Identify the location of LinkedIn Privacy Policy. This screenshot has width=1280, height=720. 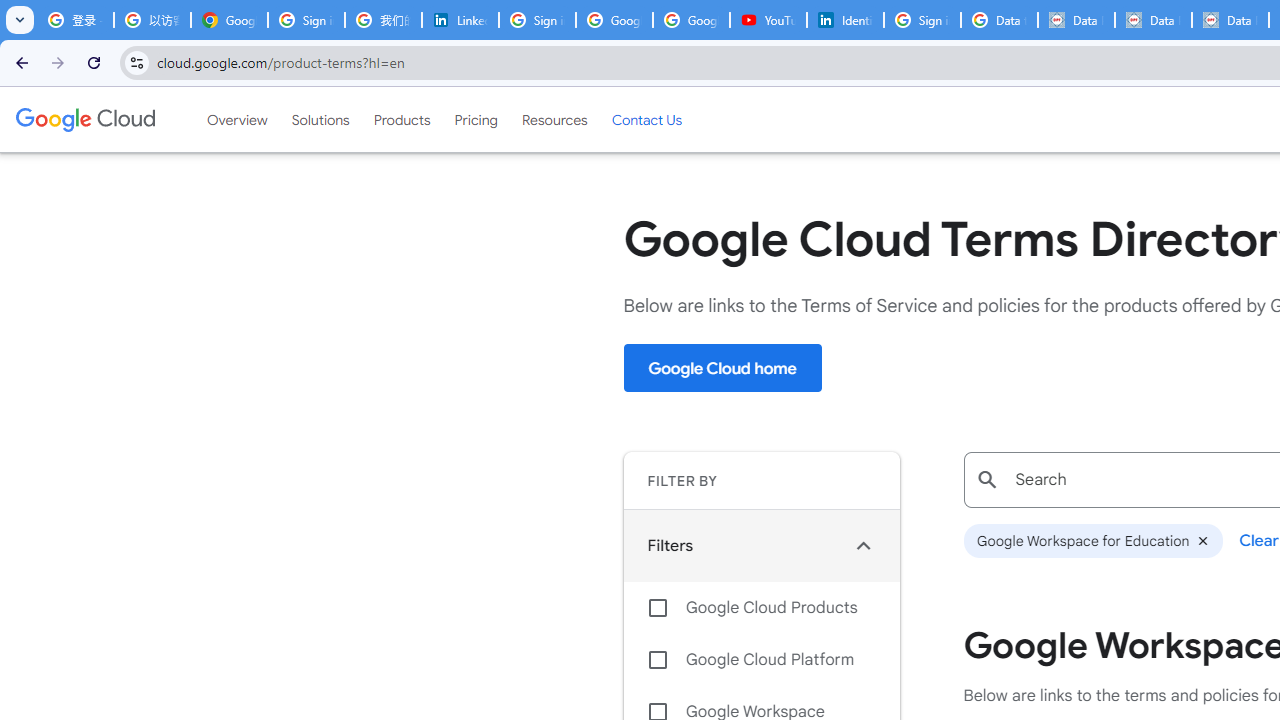
(460, 20).